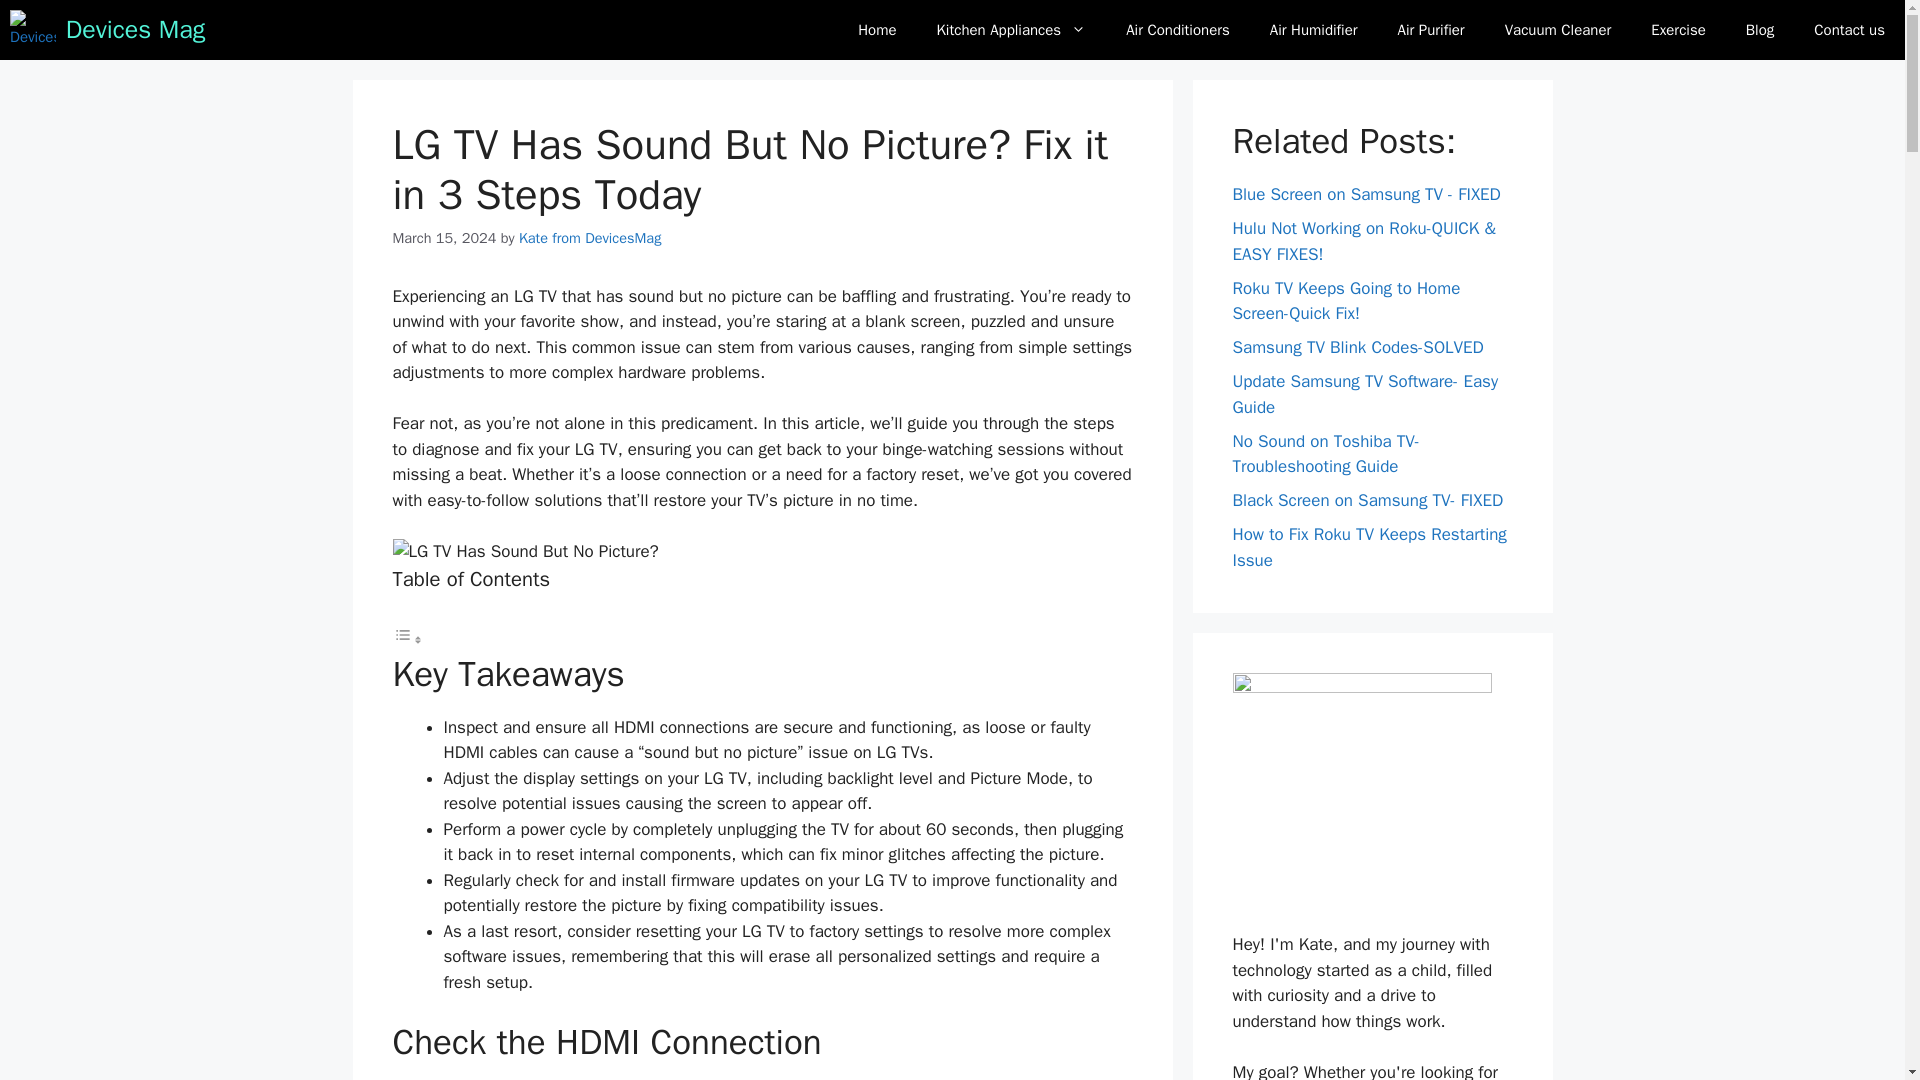 This screenshot has width=1920, height=1080. I want to click on Update Samsung TV Software- Easy Guide, so click(1364, 394).